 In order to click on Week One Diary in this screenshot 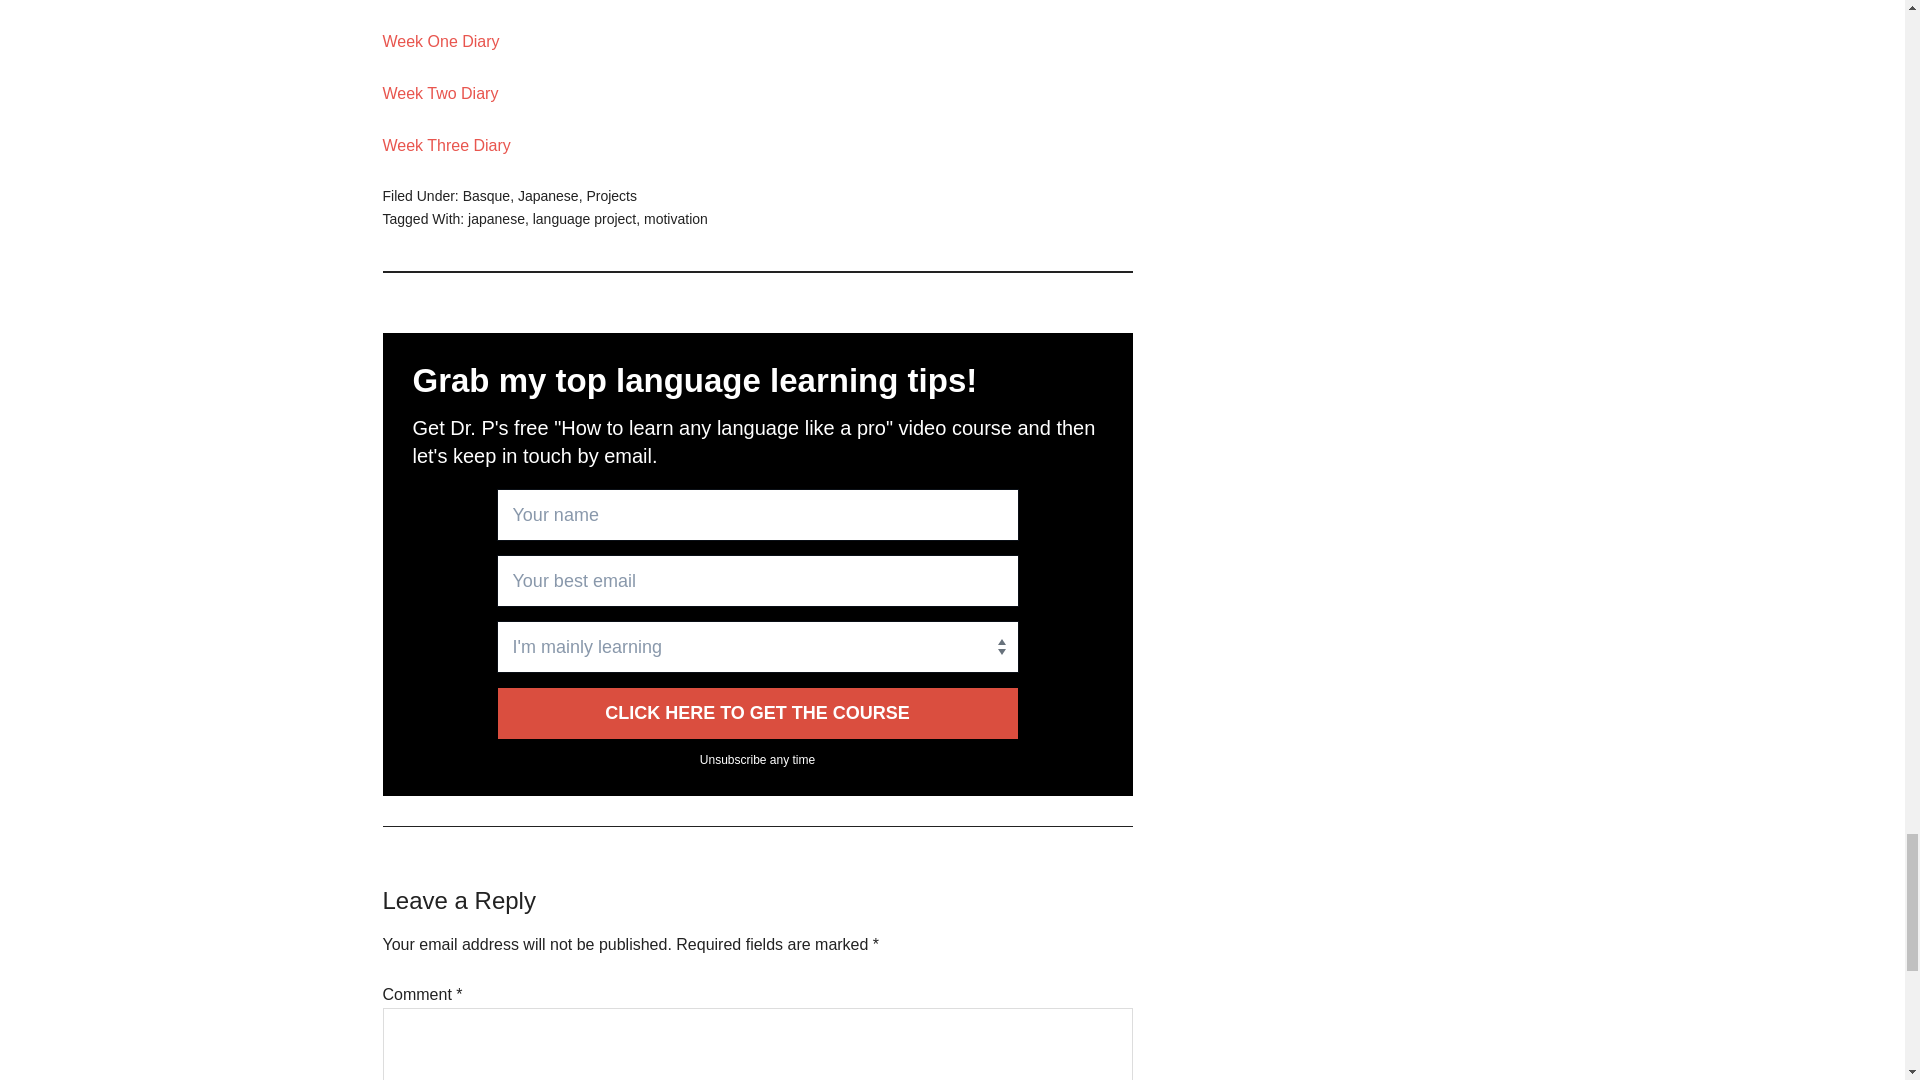, I will do `click(440, 41)`.